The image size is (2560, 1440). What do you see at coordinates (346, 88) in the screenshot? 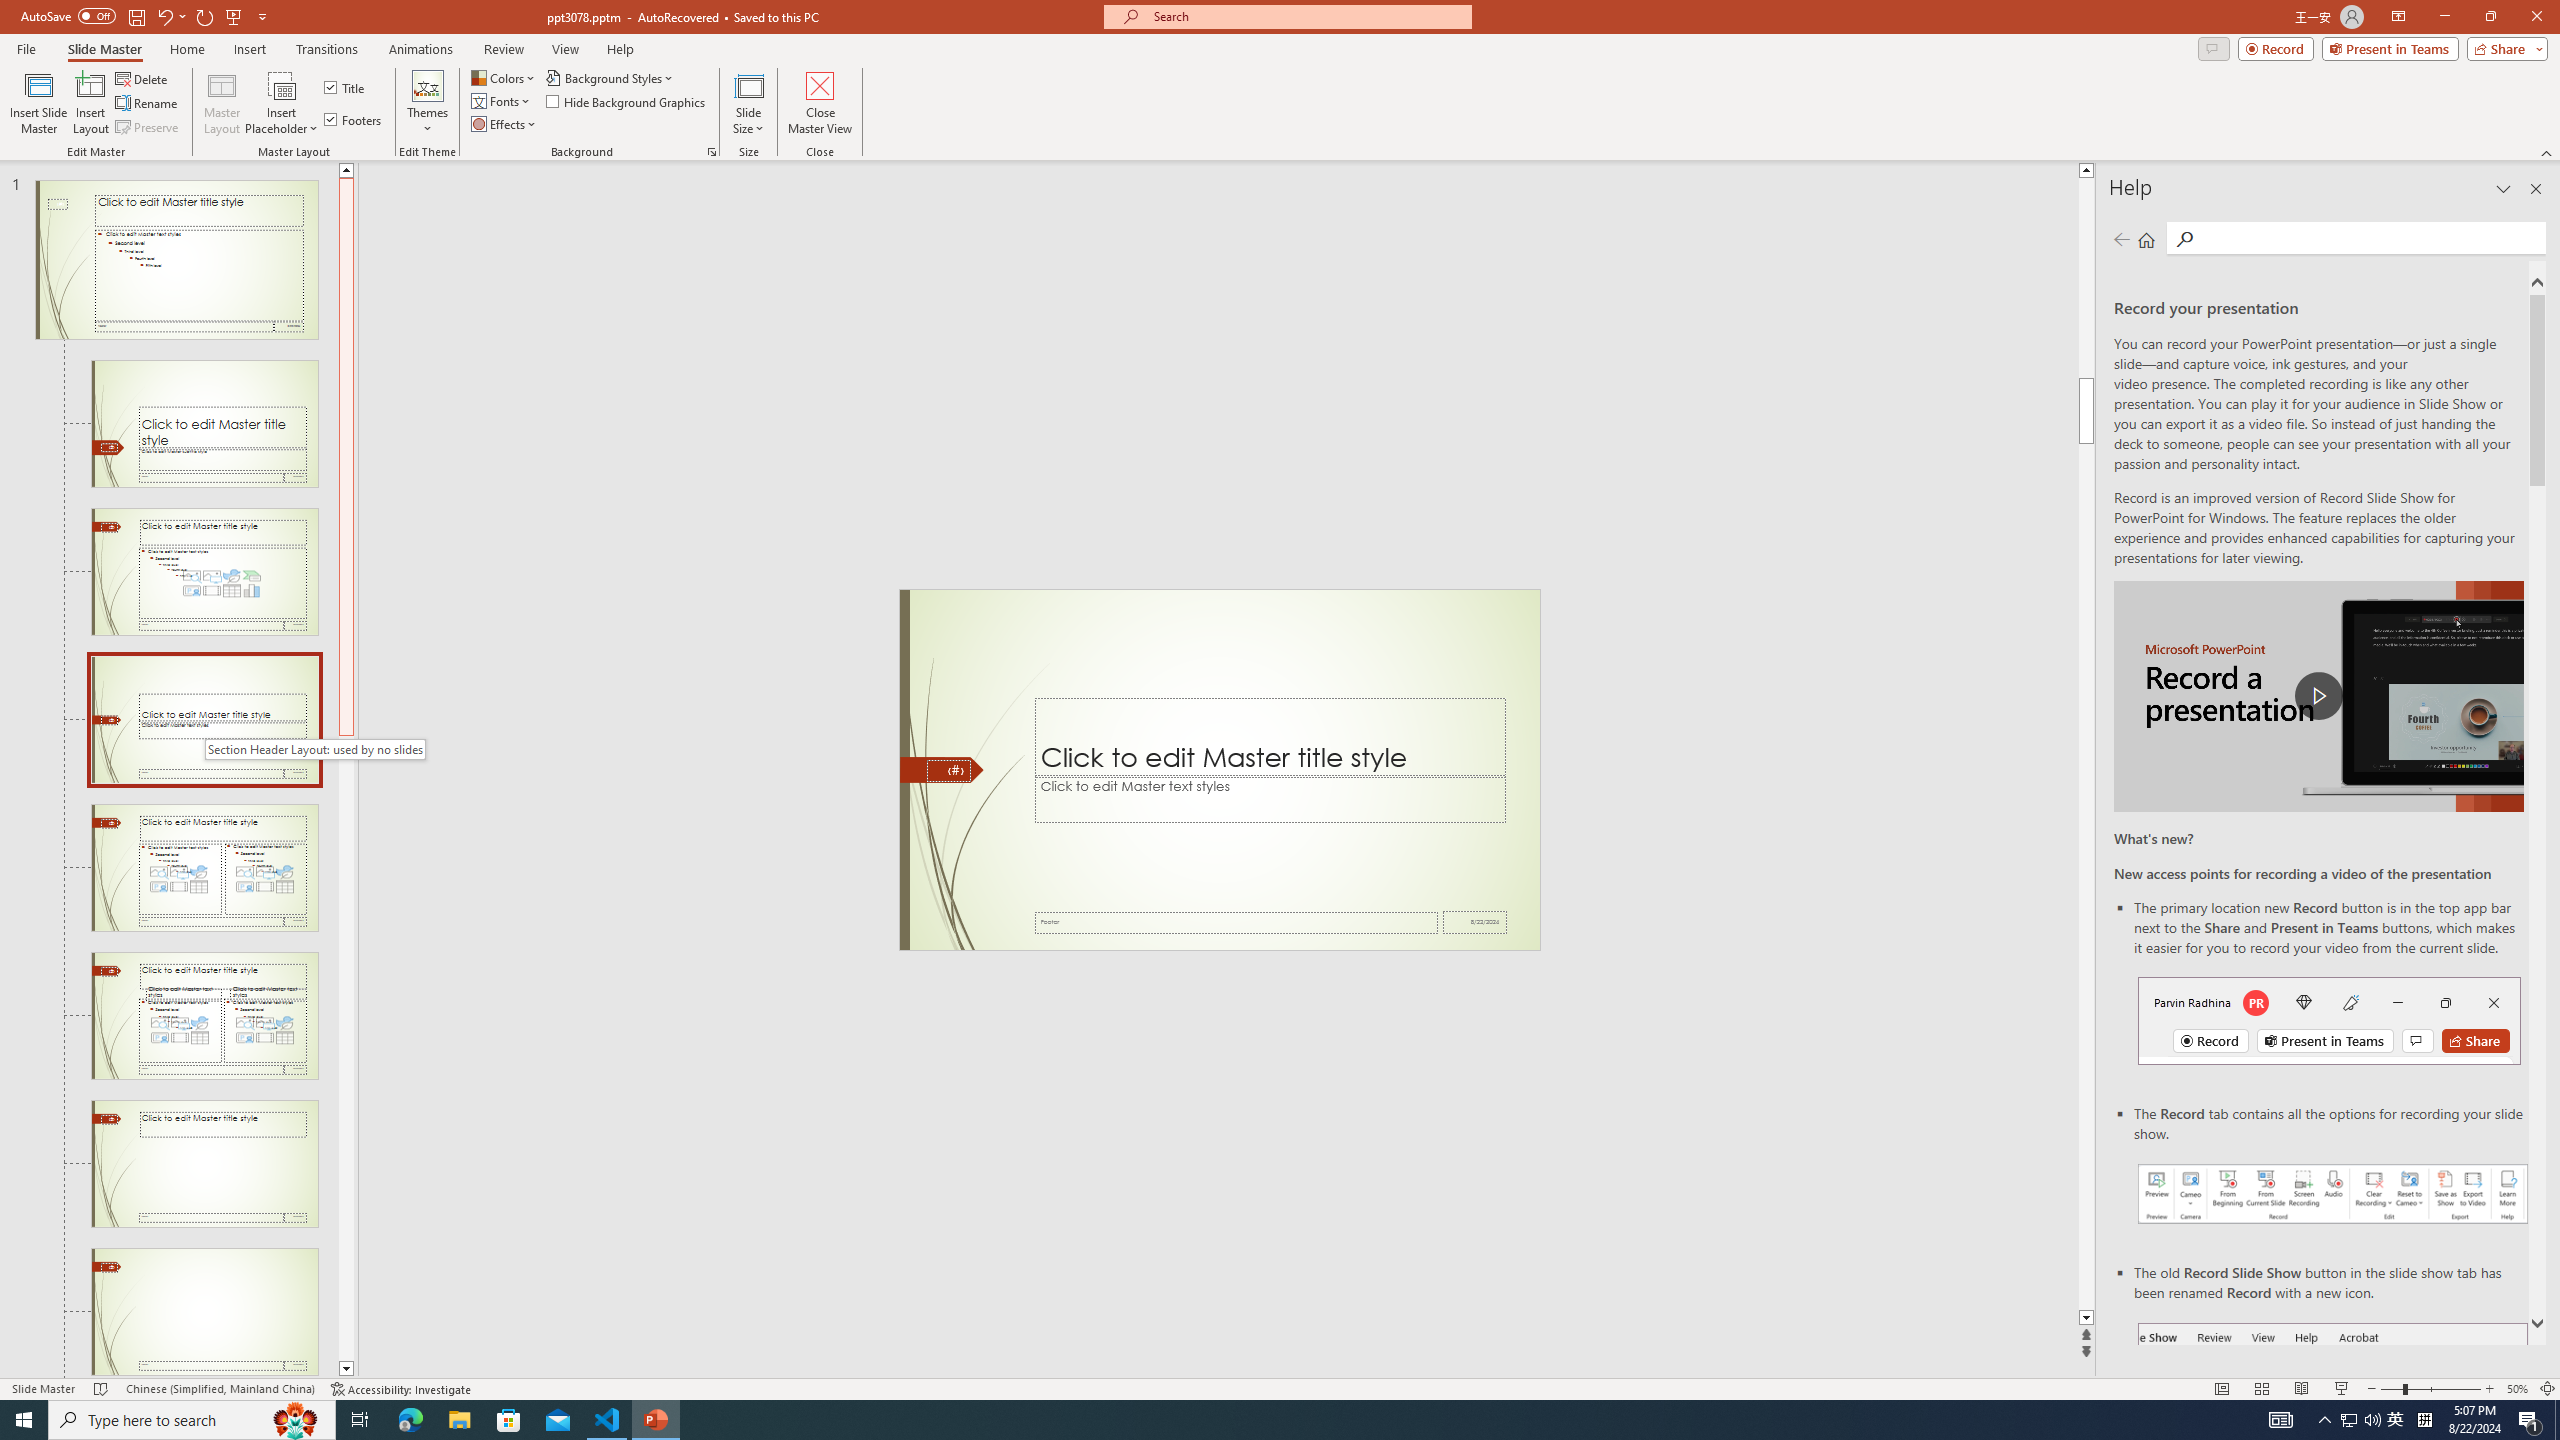
I see `Title` at bounding box center [346, 88].